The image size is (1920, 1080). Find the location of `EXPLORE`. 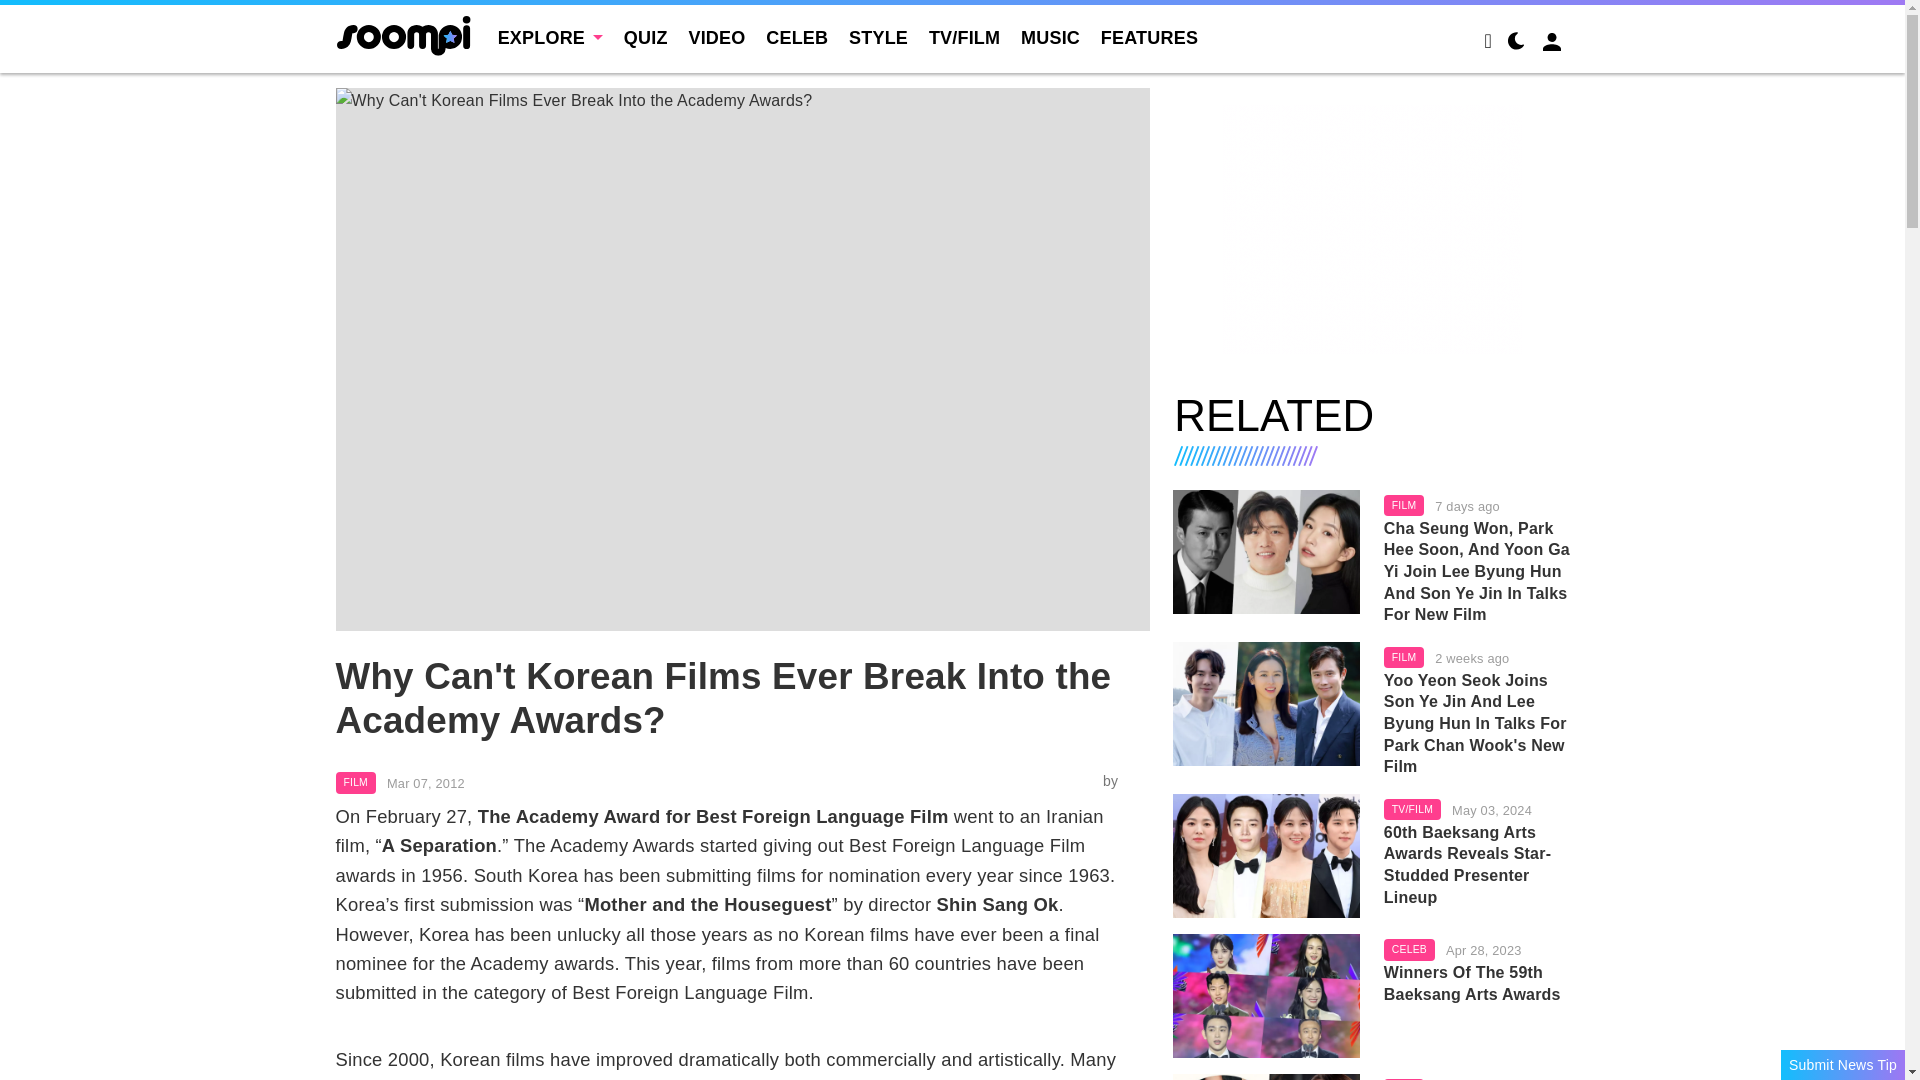

EXPLORE is located at coordinates (550, 38).